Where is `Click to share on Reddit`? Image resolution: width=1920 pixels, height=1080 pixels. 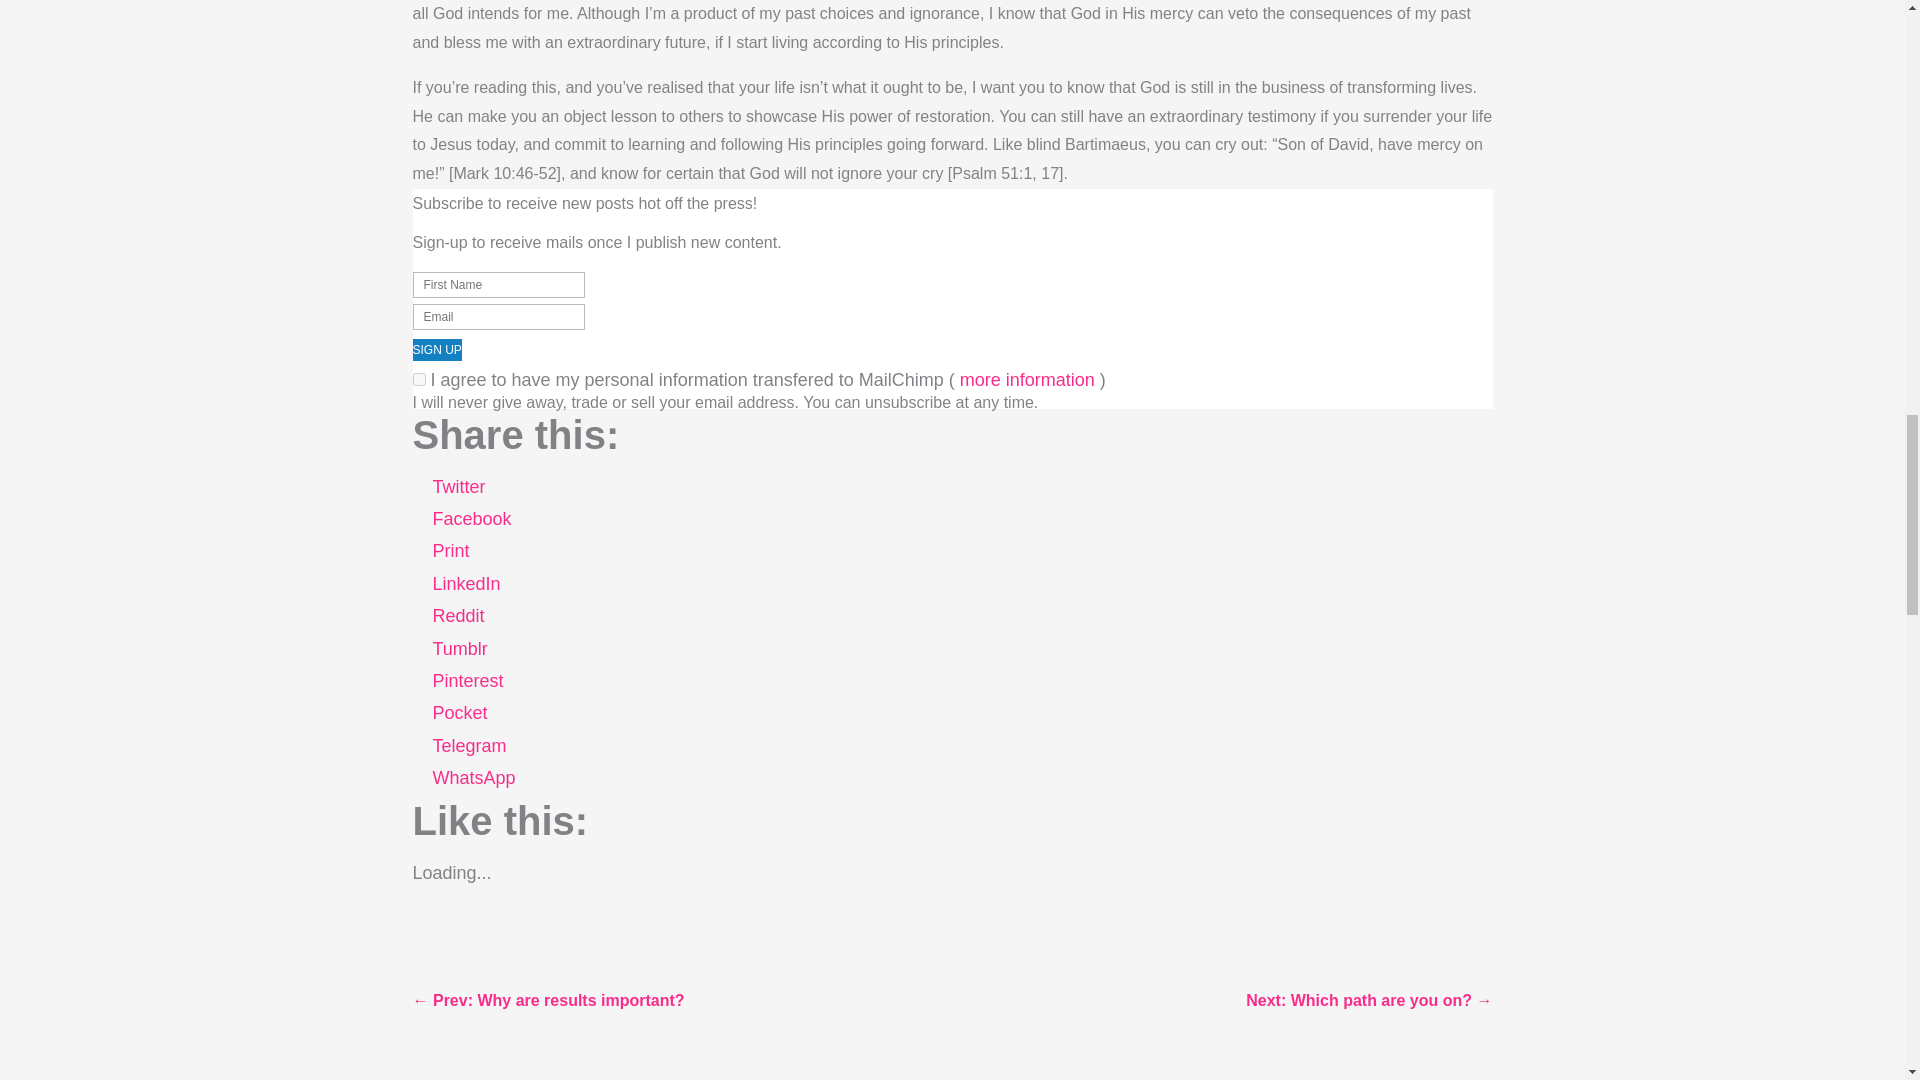
Click to share on Reddit is located at coordinates (458, 620).